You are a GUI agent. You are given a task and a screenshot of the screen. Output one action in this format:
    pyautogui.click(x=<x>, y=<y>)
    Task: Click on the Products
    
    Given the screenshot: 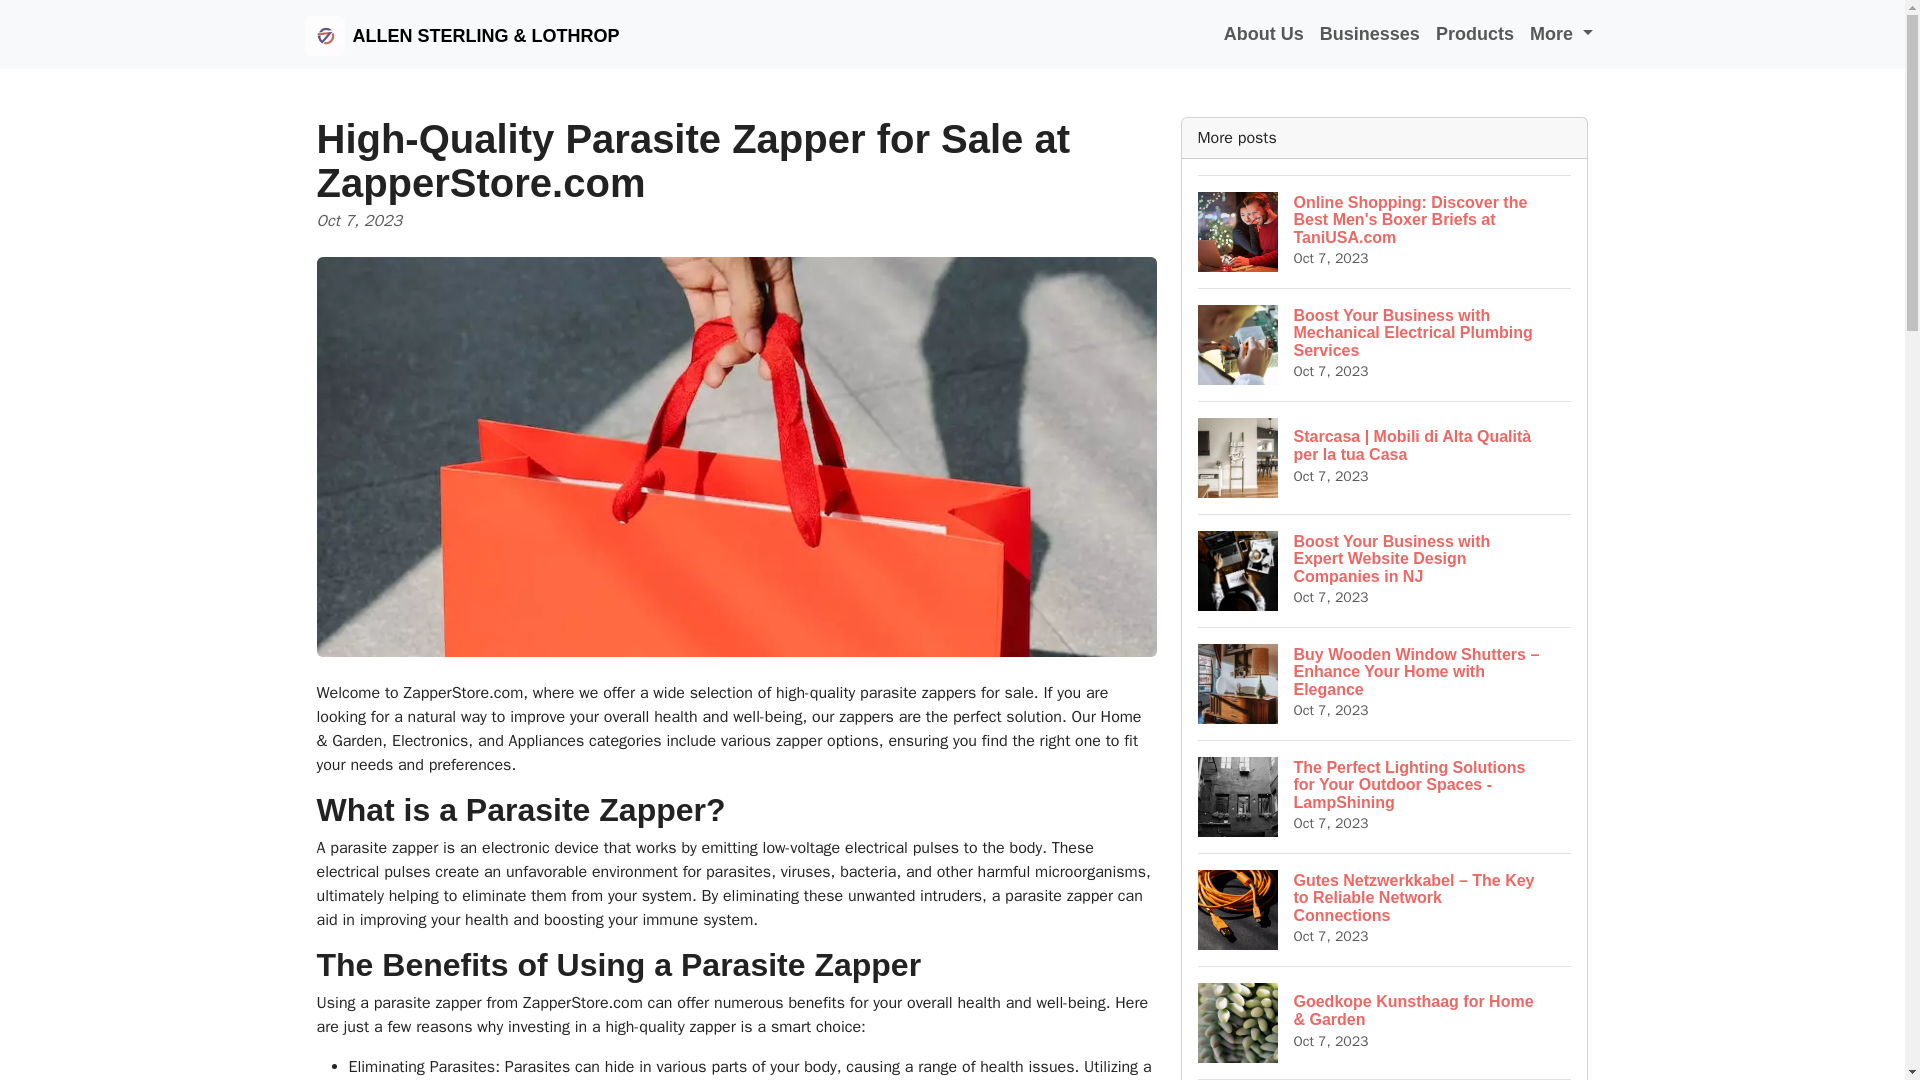 What is the action you would take?
    pyautogui.click(x=1475, y=34)
    